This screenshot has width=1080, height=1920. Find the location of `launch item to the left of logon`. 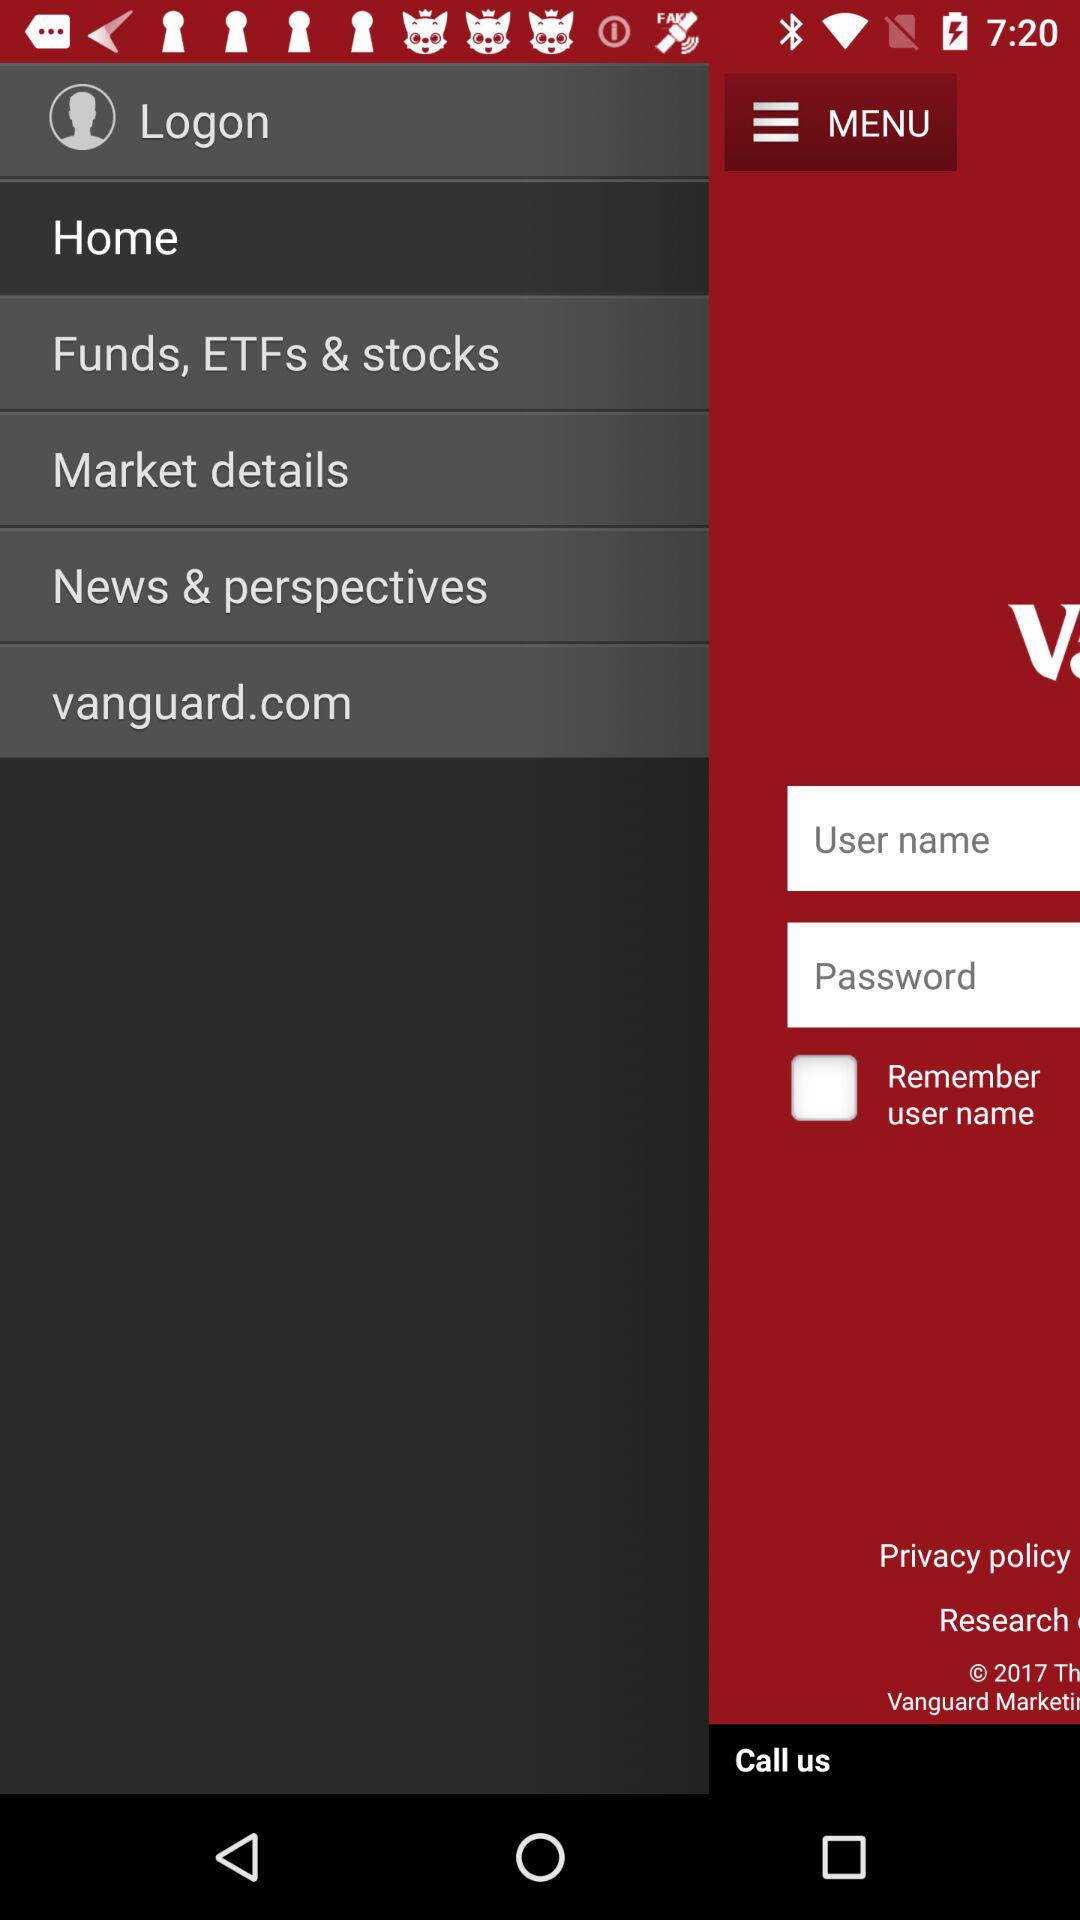

launch item to the left of logon is located at coordinates (82, 116).